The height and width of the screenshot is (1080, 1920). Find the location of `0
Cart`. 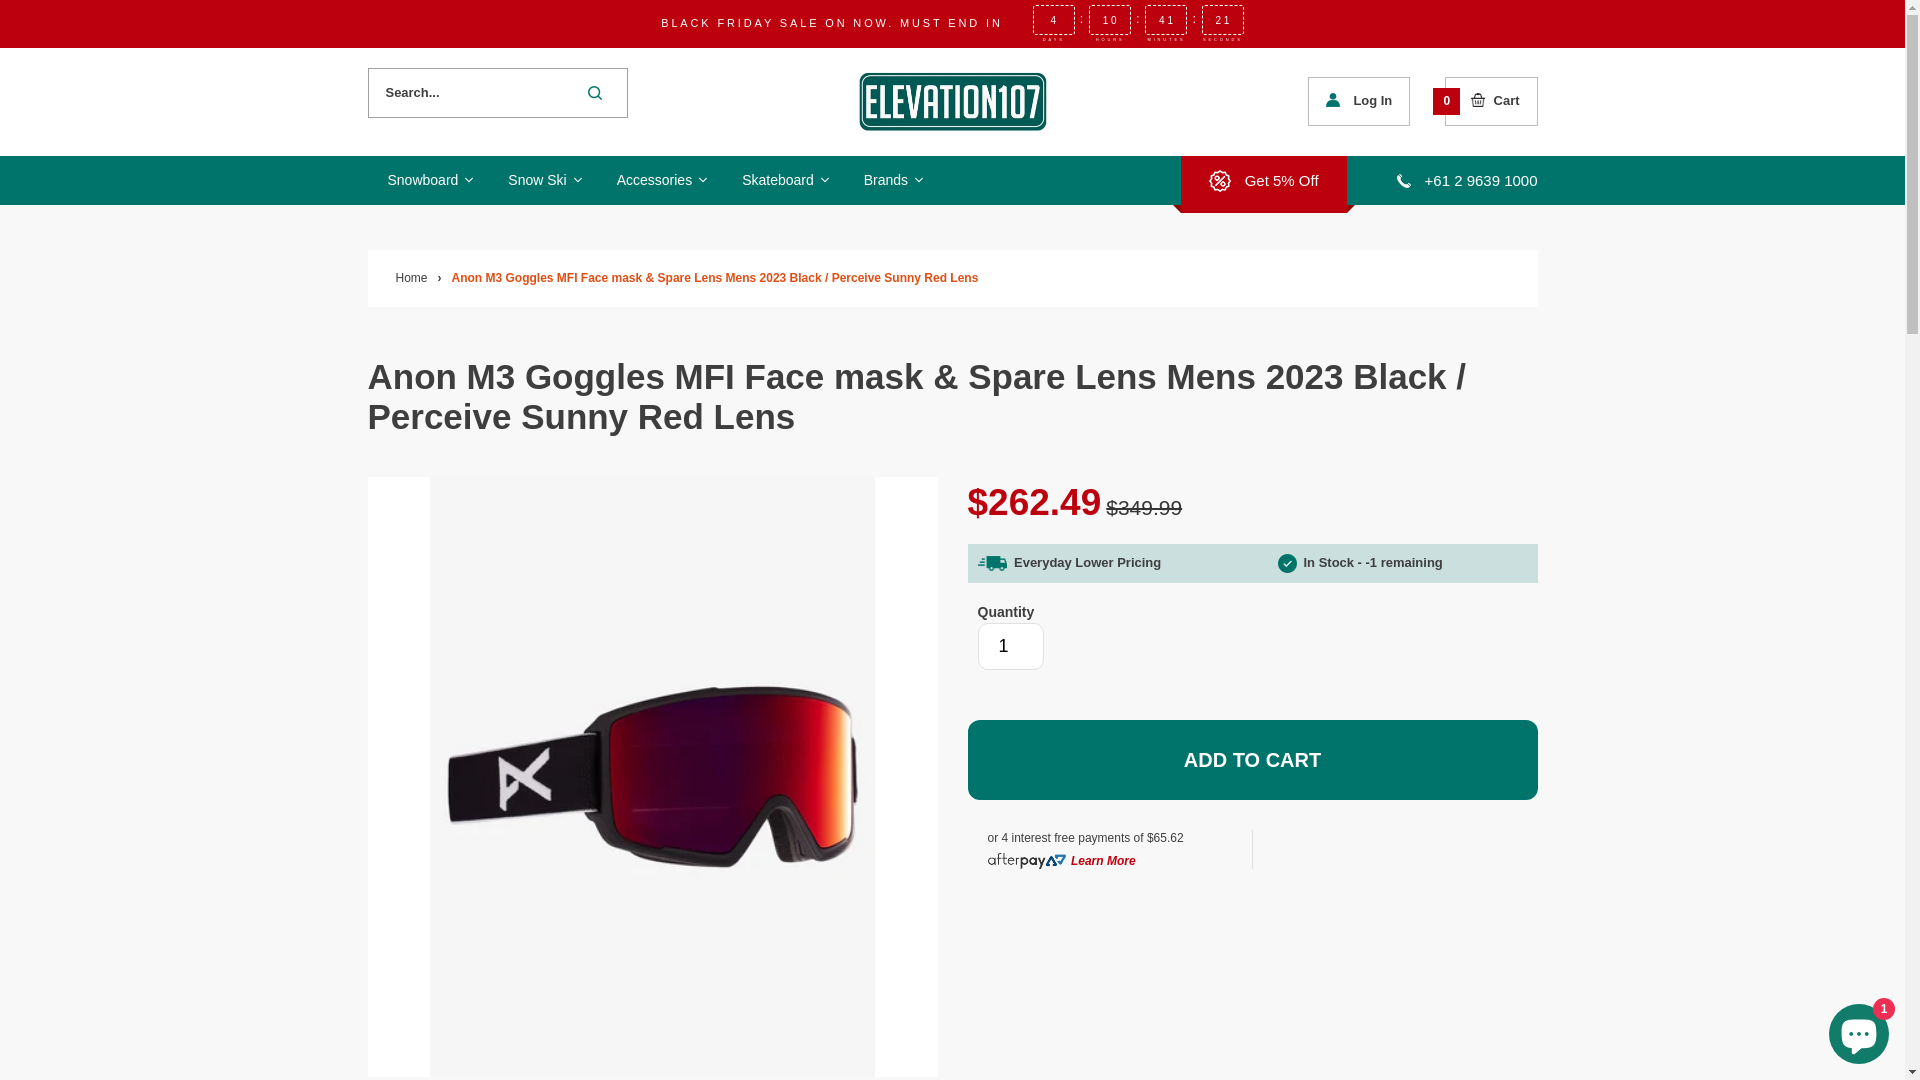

0
Cart is located at coordinates (1495, 101).